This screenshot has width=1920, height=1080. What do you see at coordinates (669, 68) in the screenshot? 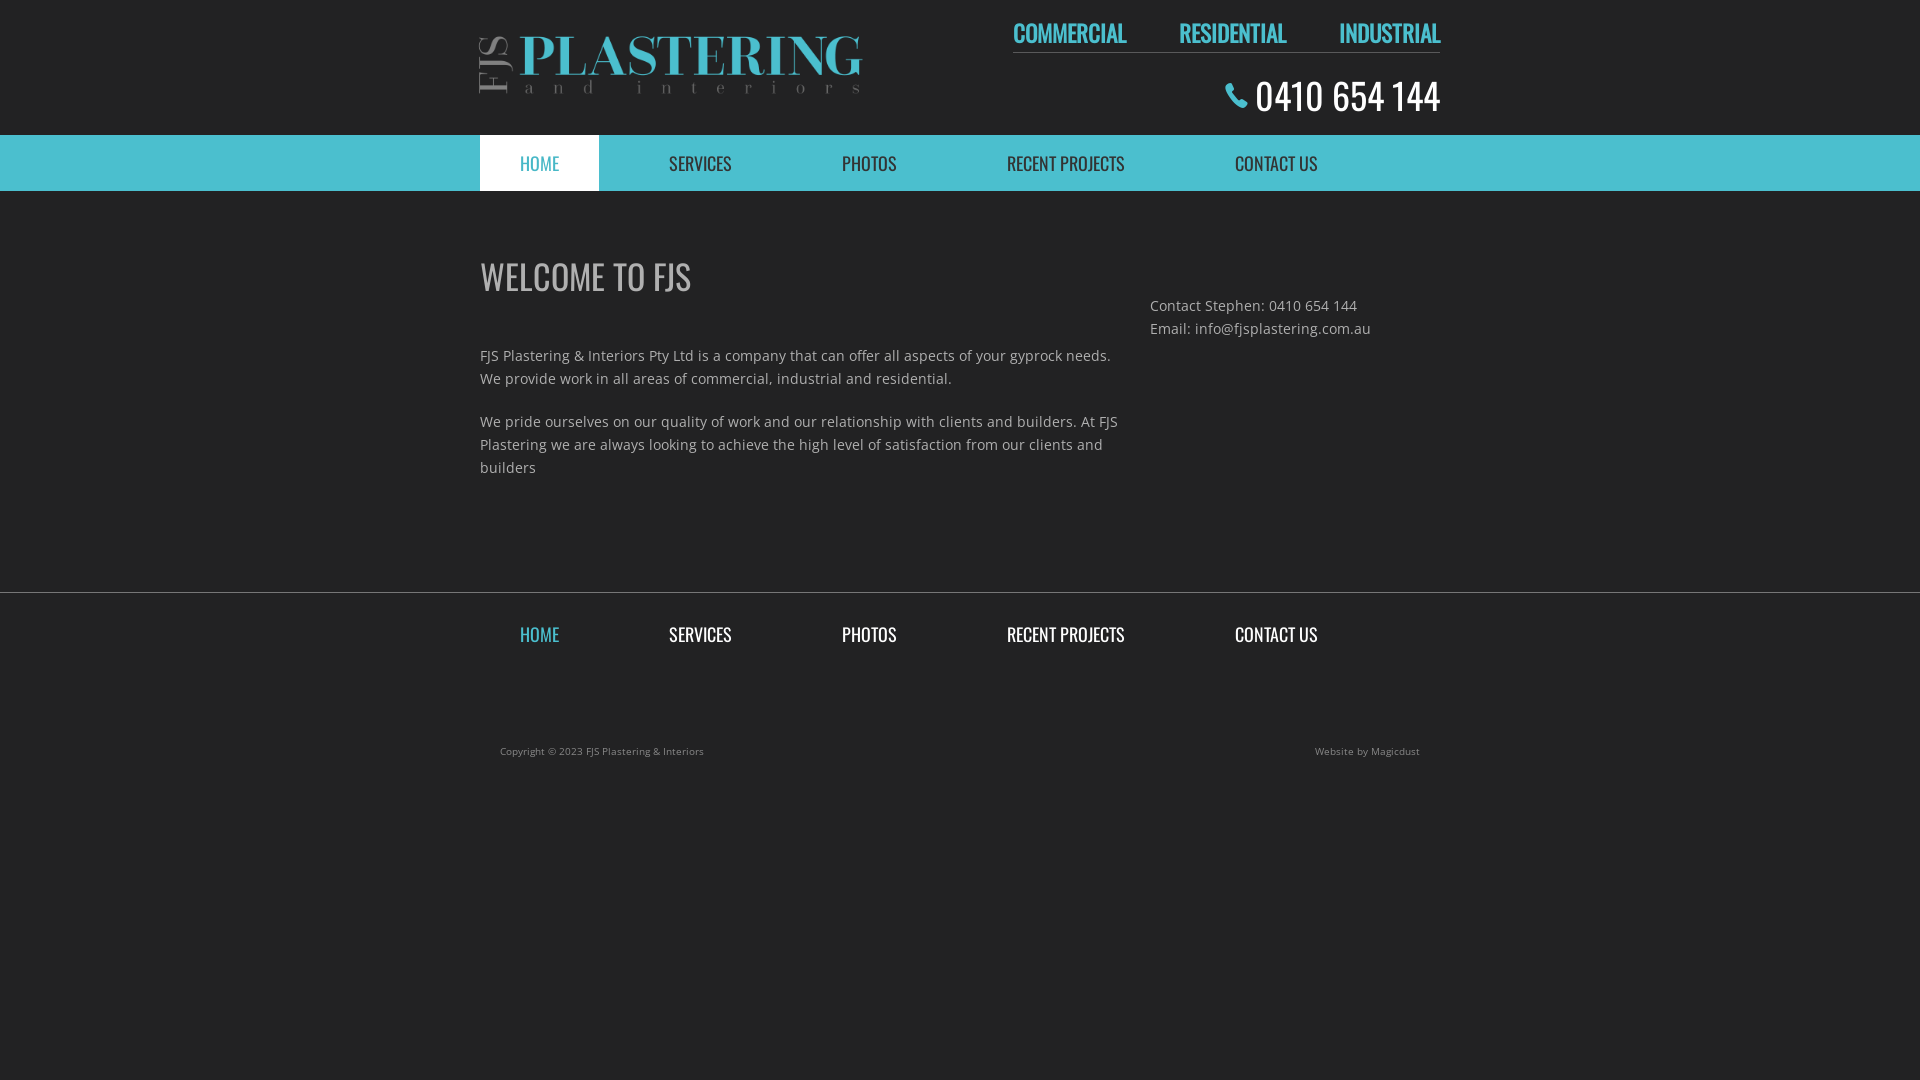
I see `FJS PLASTERING & INTERIORS` at bounding box center [669, 68].